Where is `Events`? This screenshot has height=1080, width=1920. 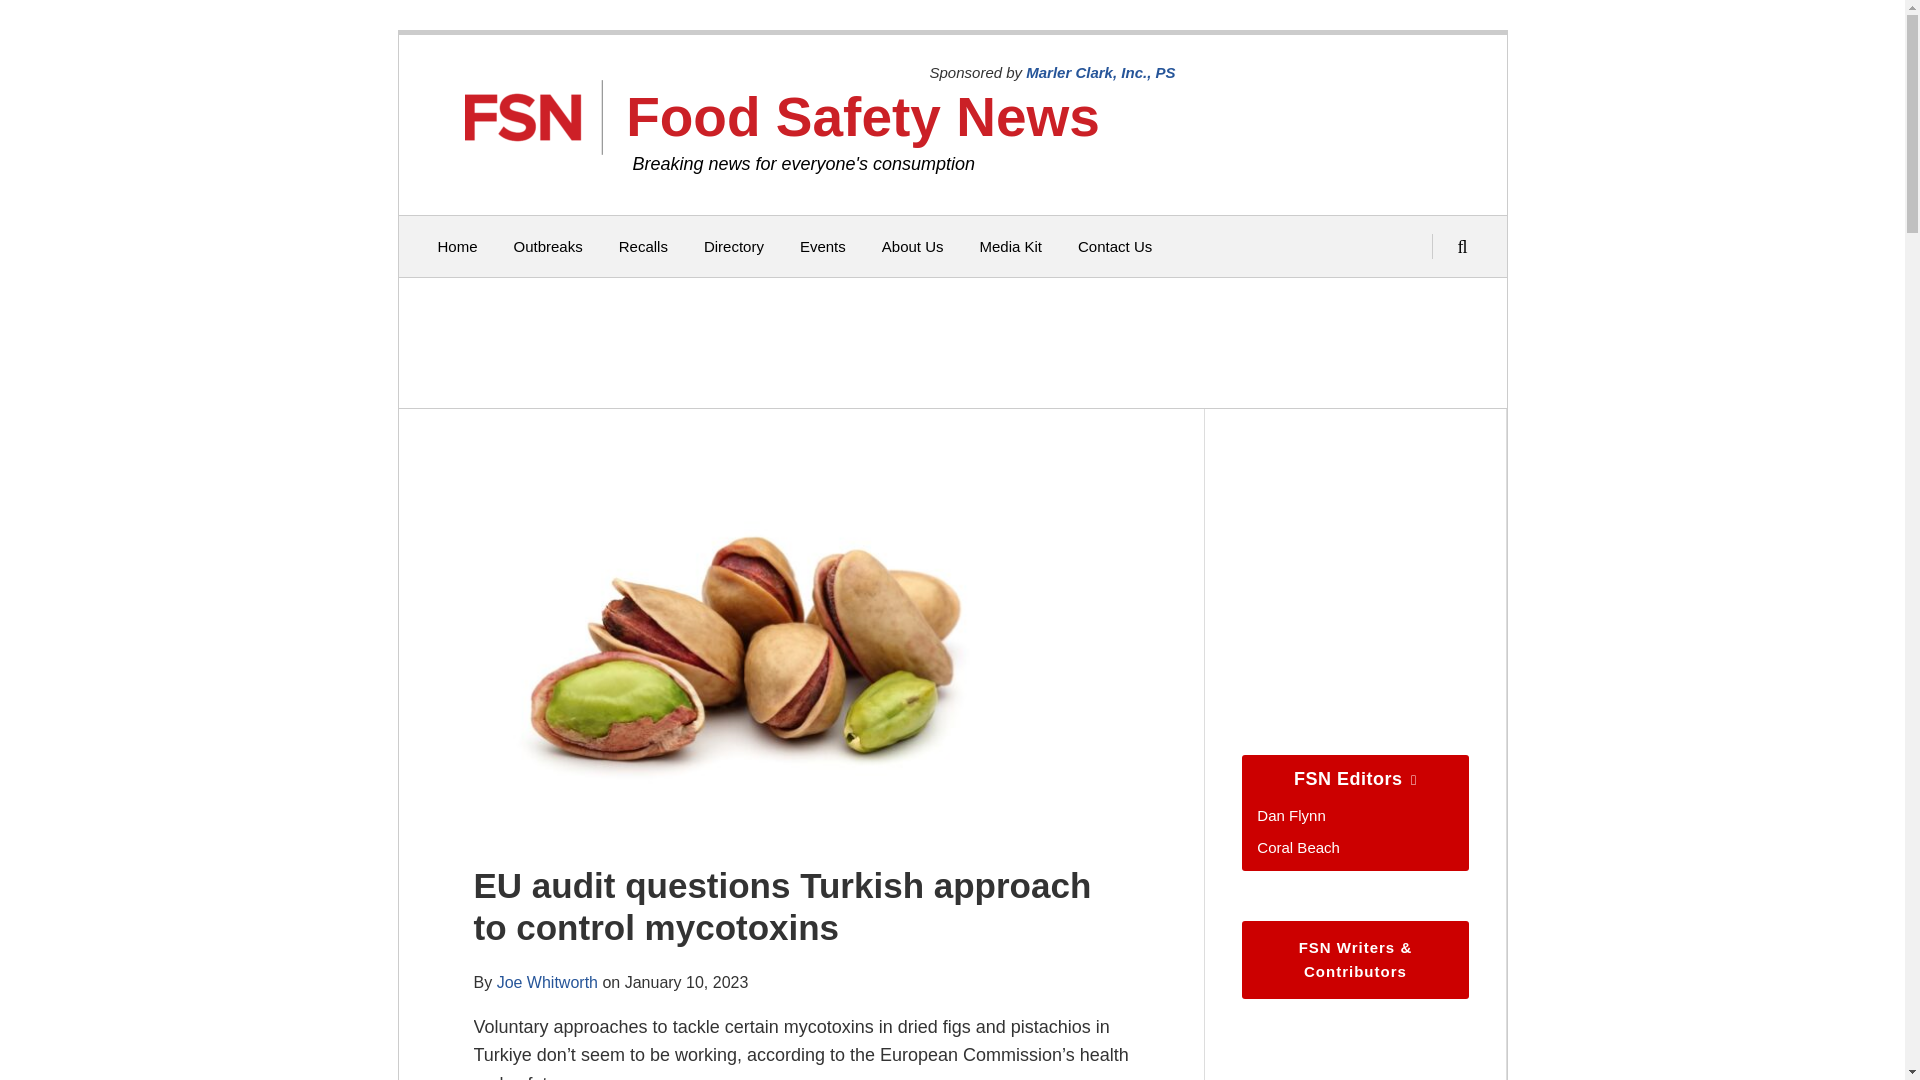 Events is located at coordinates (823, 247).